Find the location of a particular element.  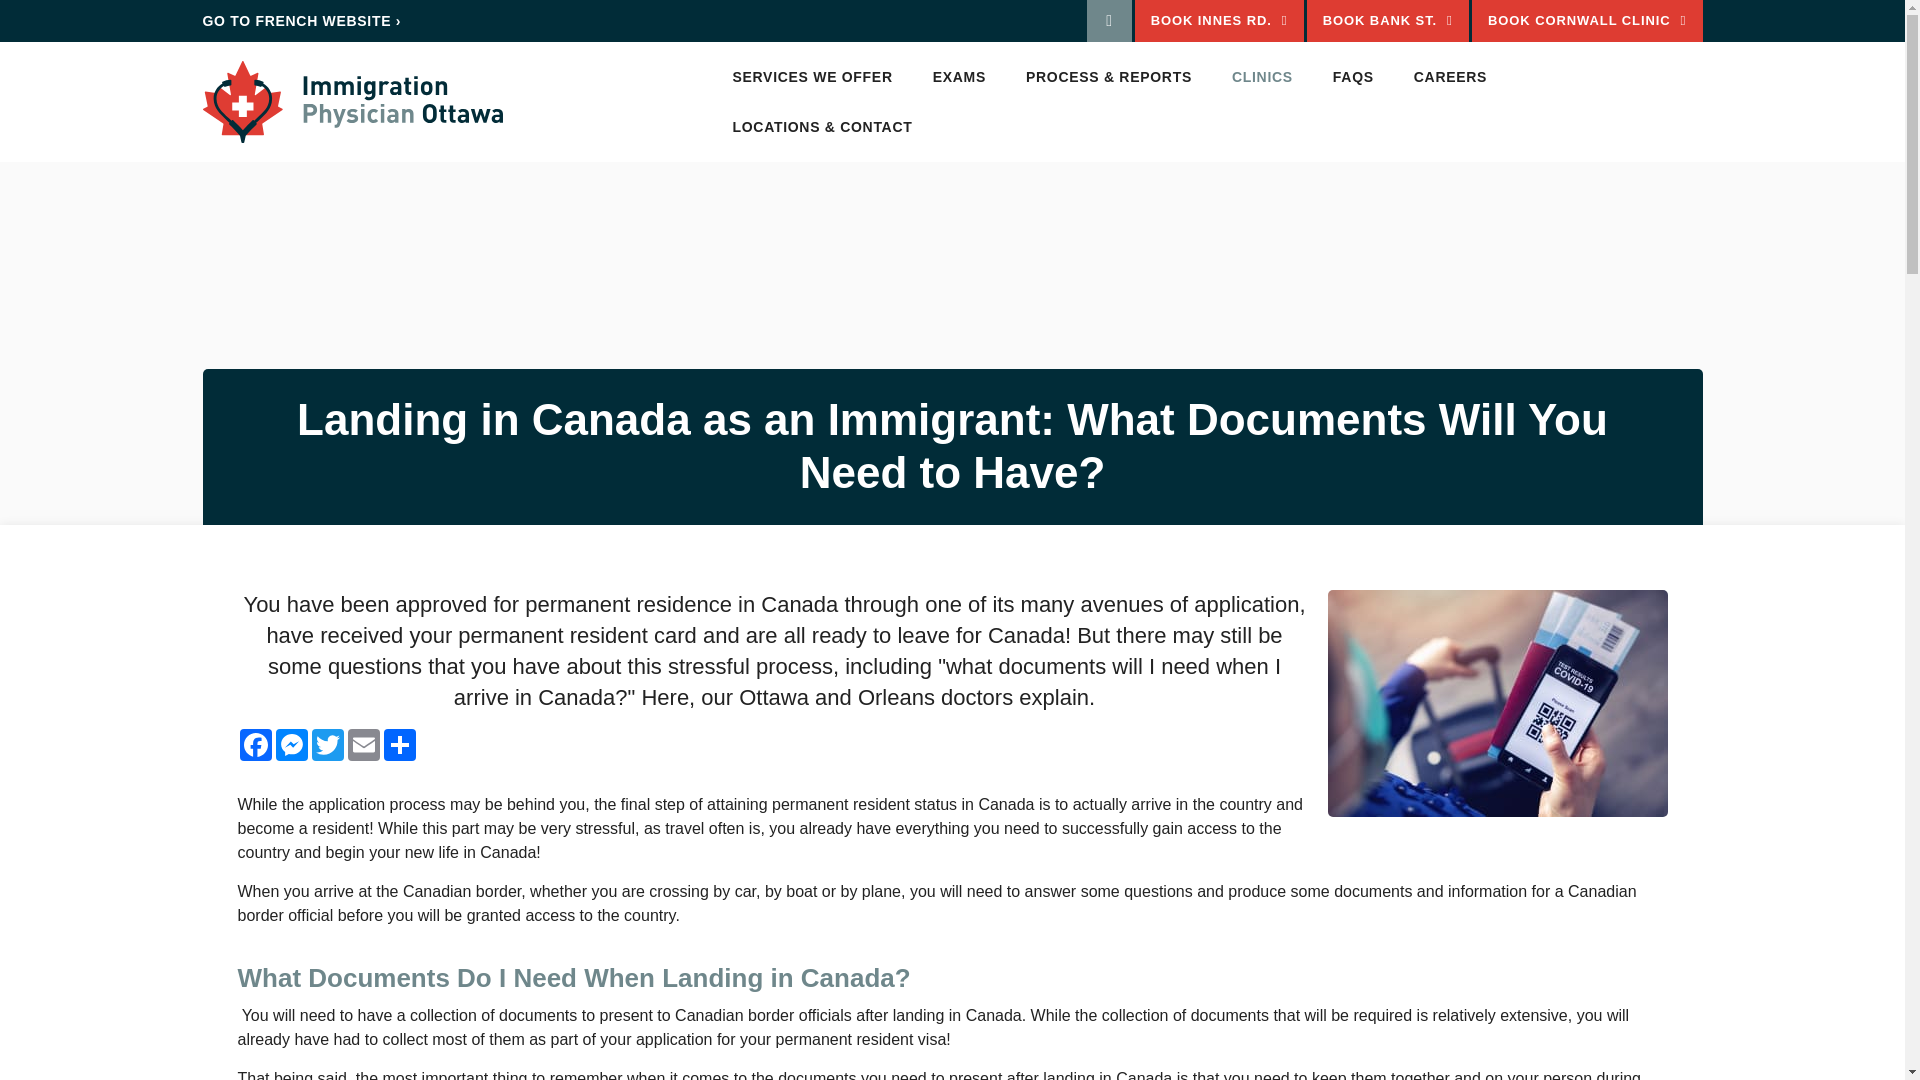

Medical Immigration Careers in Ottawa is located at coordinates (1450, 76).